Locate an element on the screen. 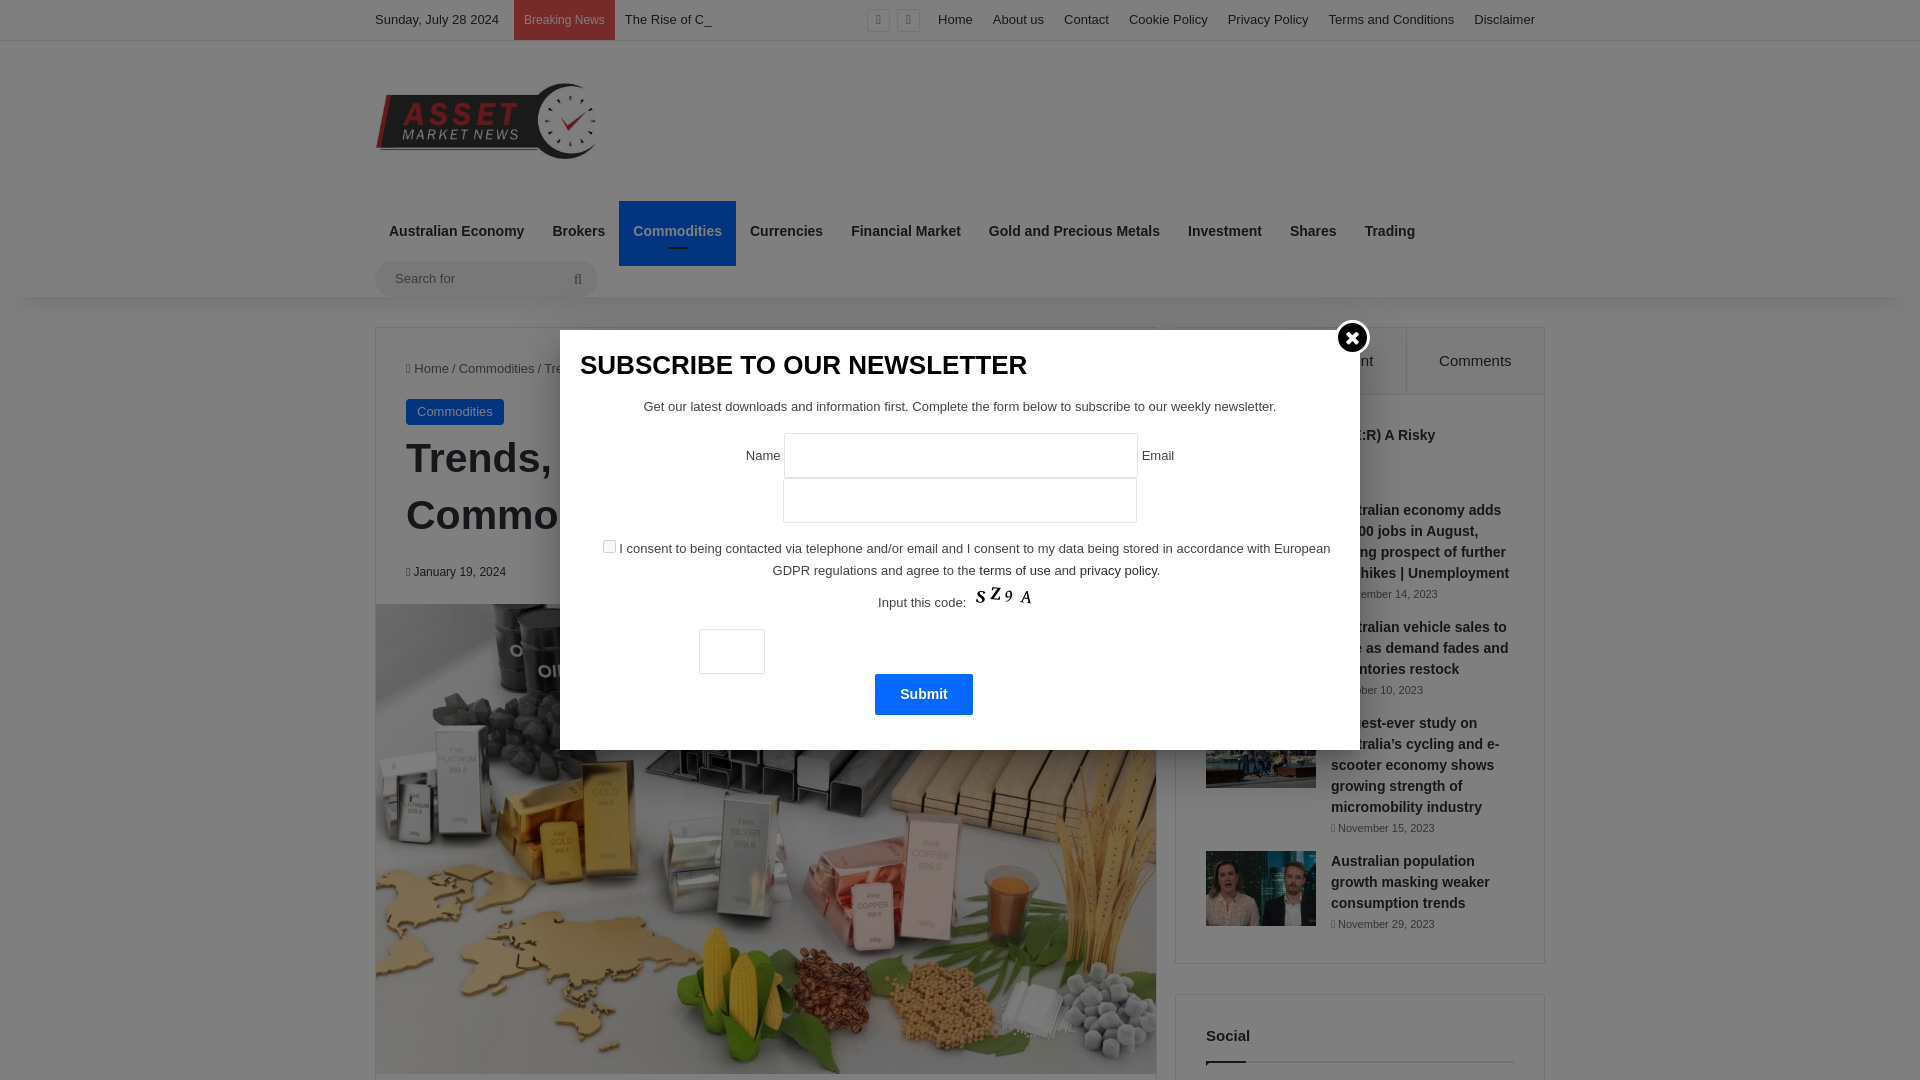 The image size is (1920, 1080). Financial Market is located at coordinates (906, 230).